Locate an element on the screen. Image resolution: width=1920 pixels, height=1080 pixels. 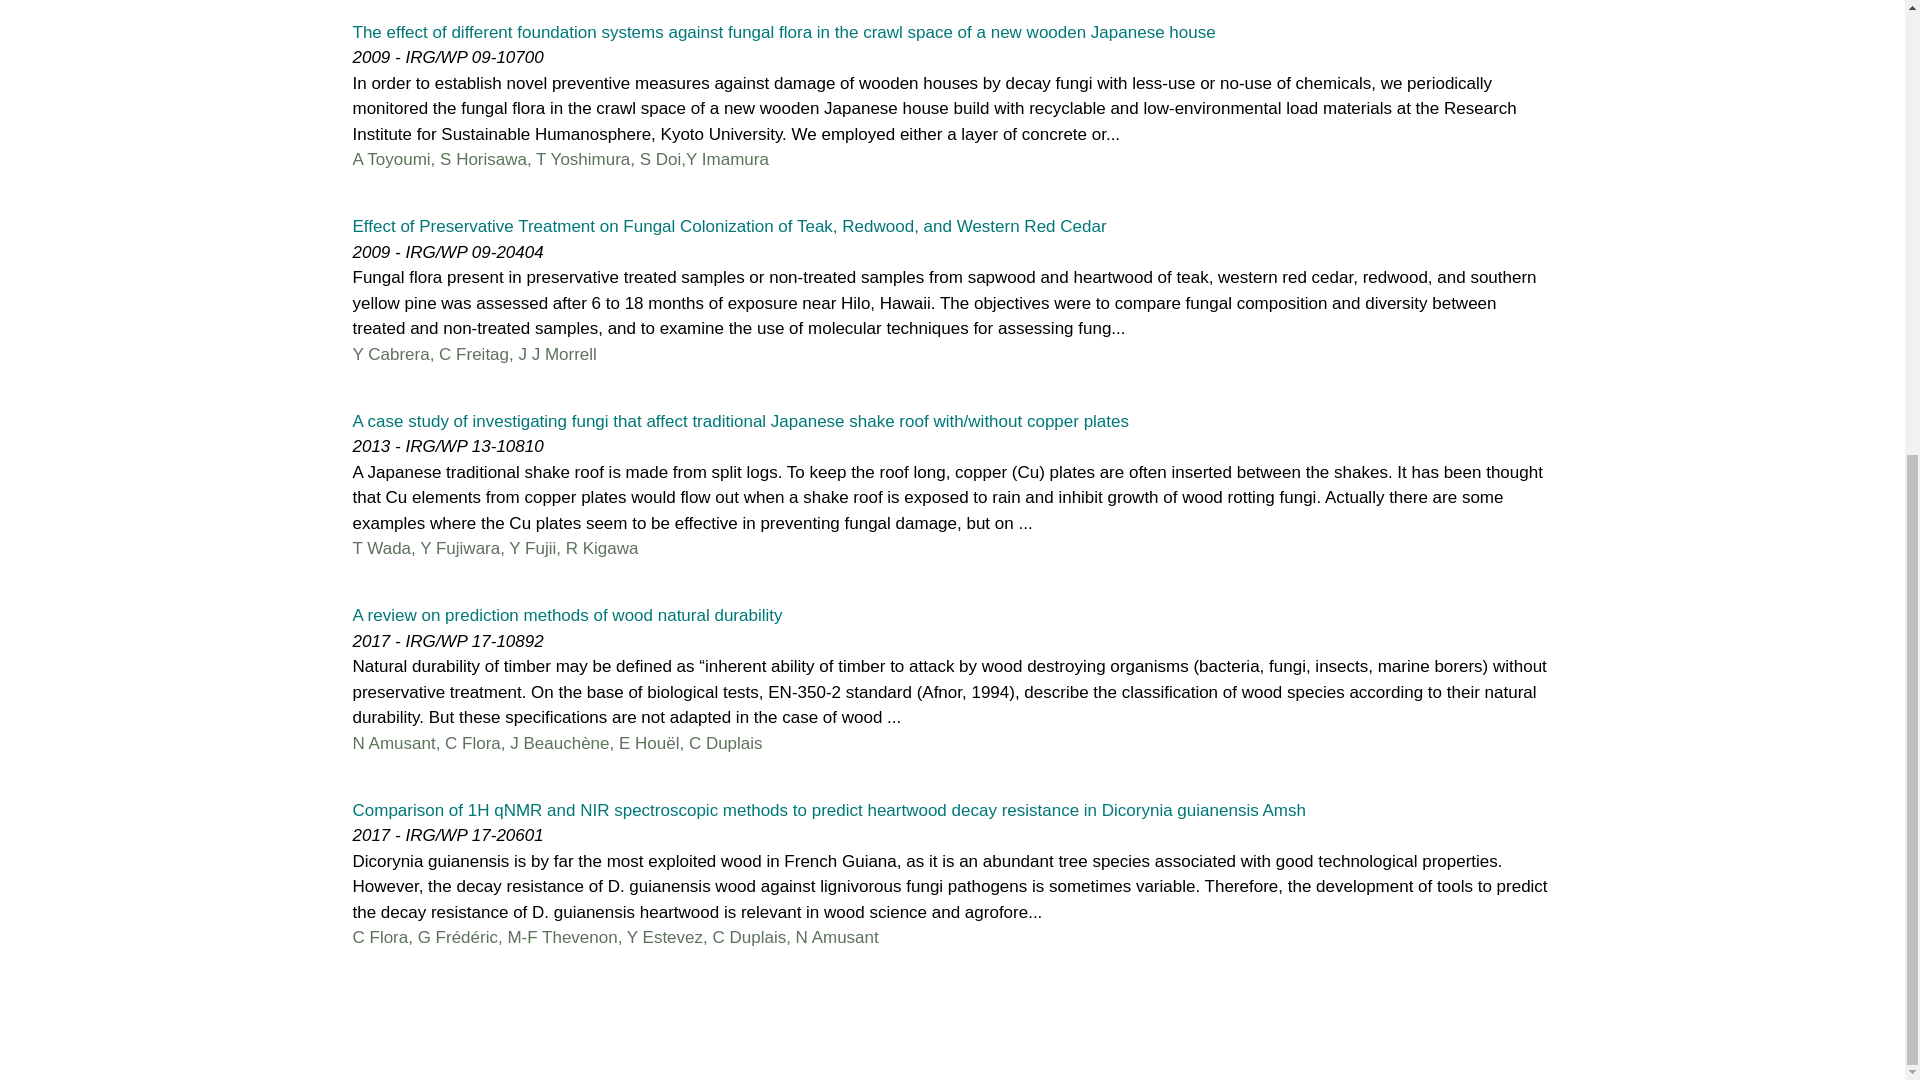
Click for more information about document. is located at coordinates (566, 615).